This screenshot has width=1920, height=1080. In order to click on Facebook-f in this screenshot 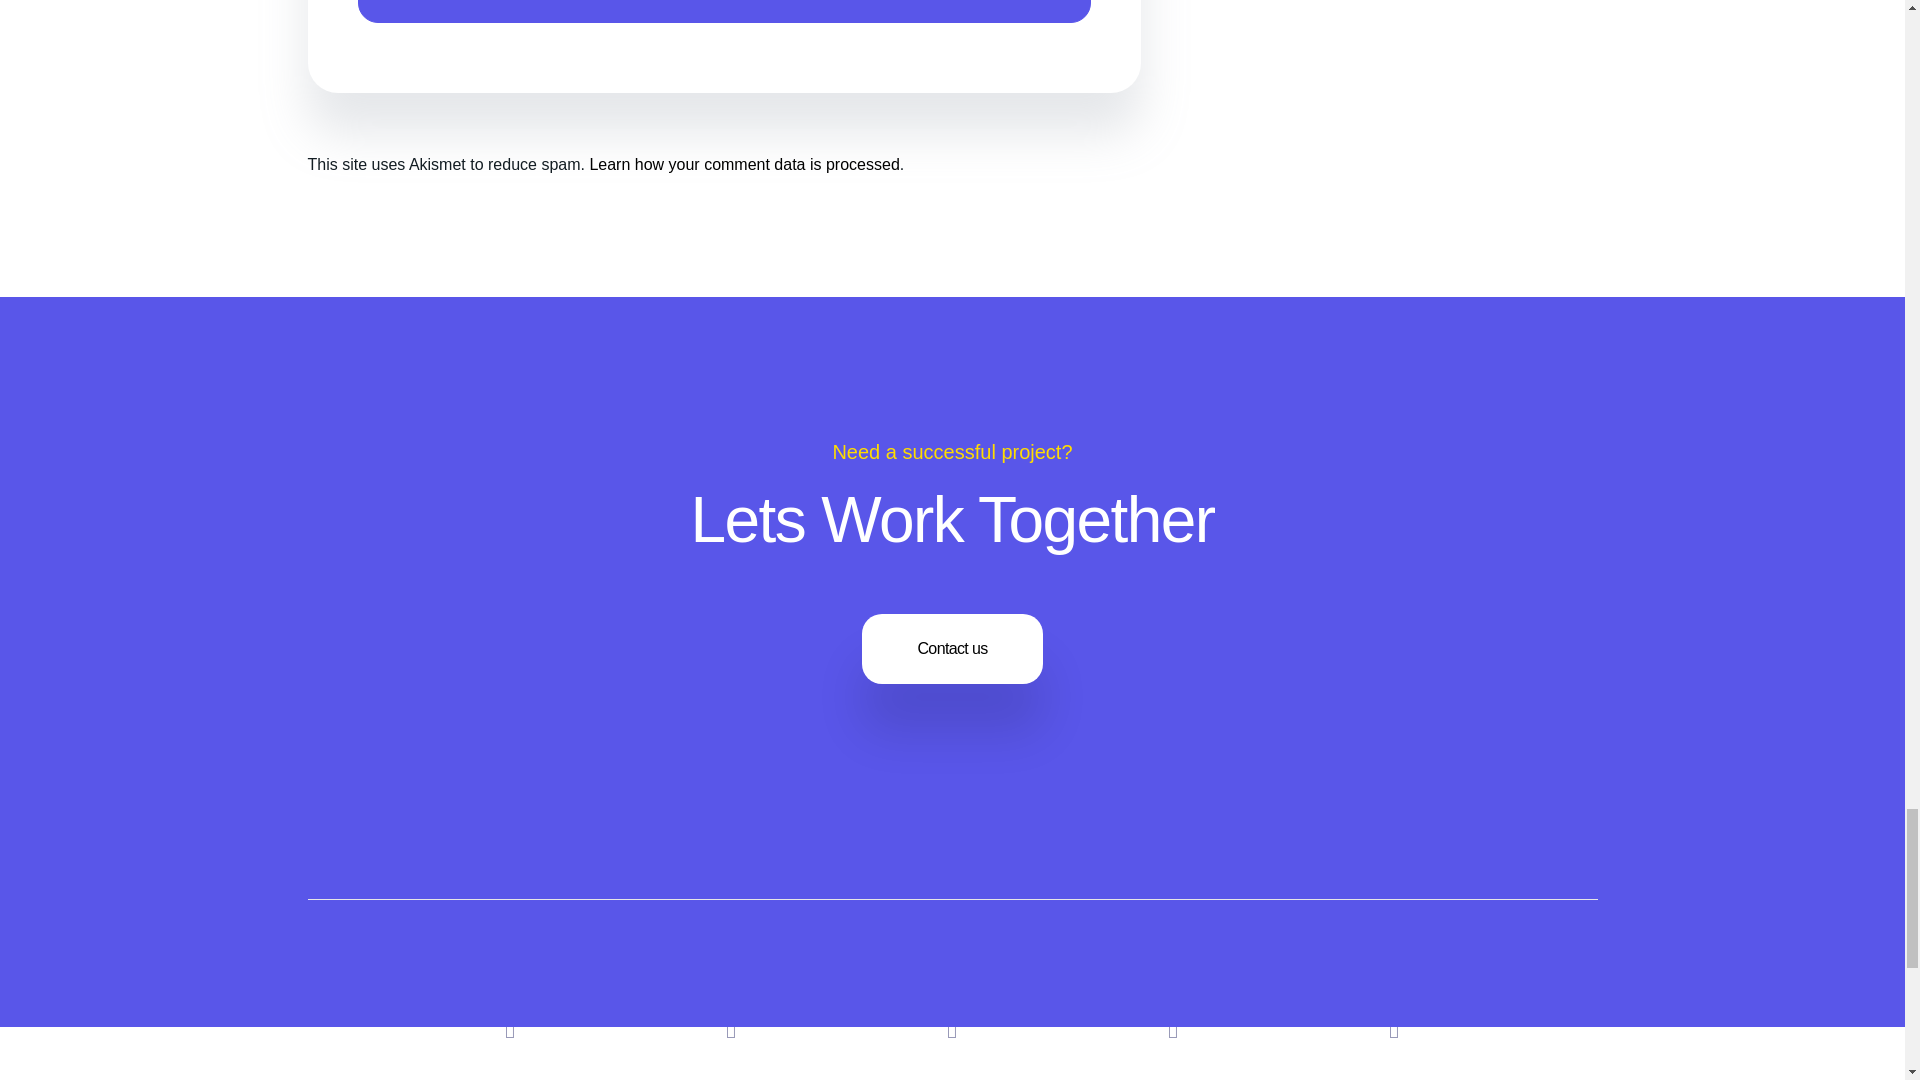, I will do `click(1394, 1028)`.